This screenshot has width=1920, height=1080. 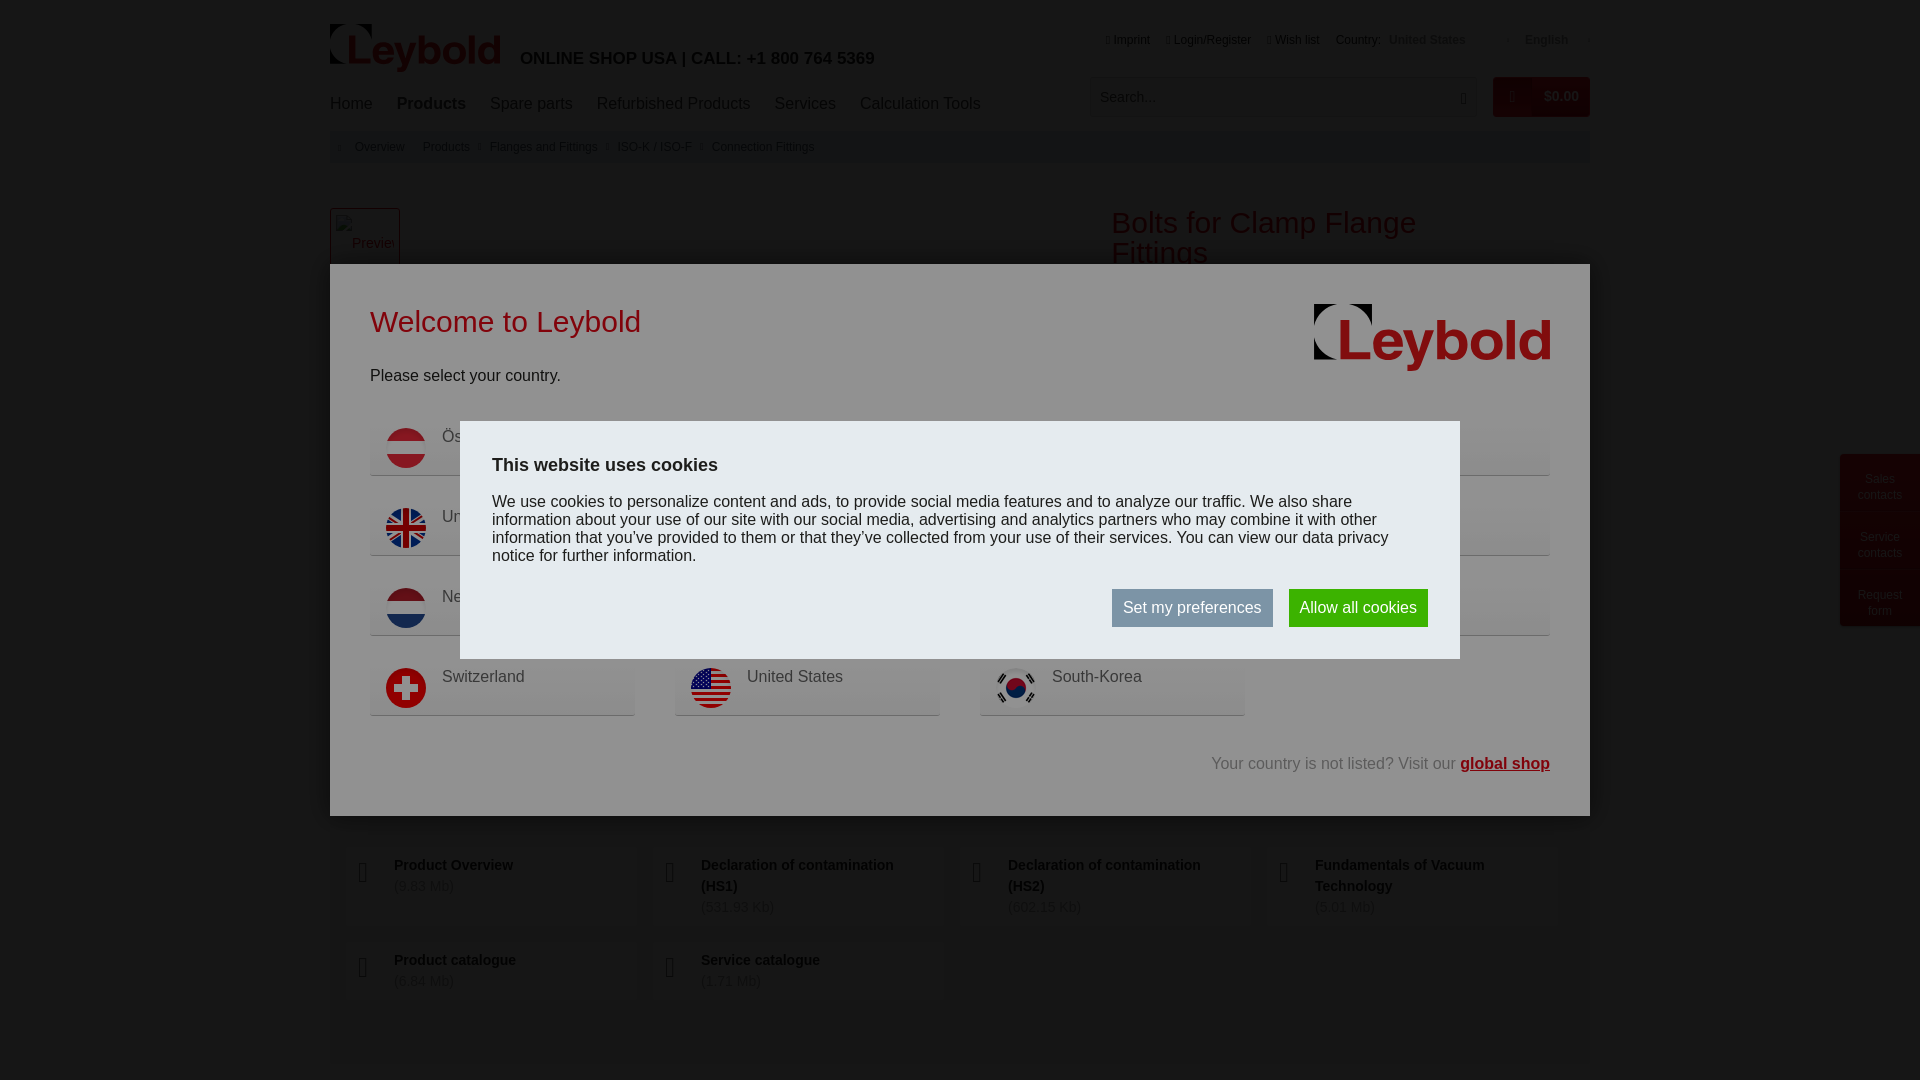 What do you see at coordinates (1358, 608) in the screenshot?
I see `Allow all cookies` at bounding box center [1358, 608].